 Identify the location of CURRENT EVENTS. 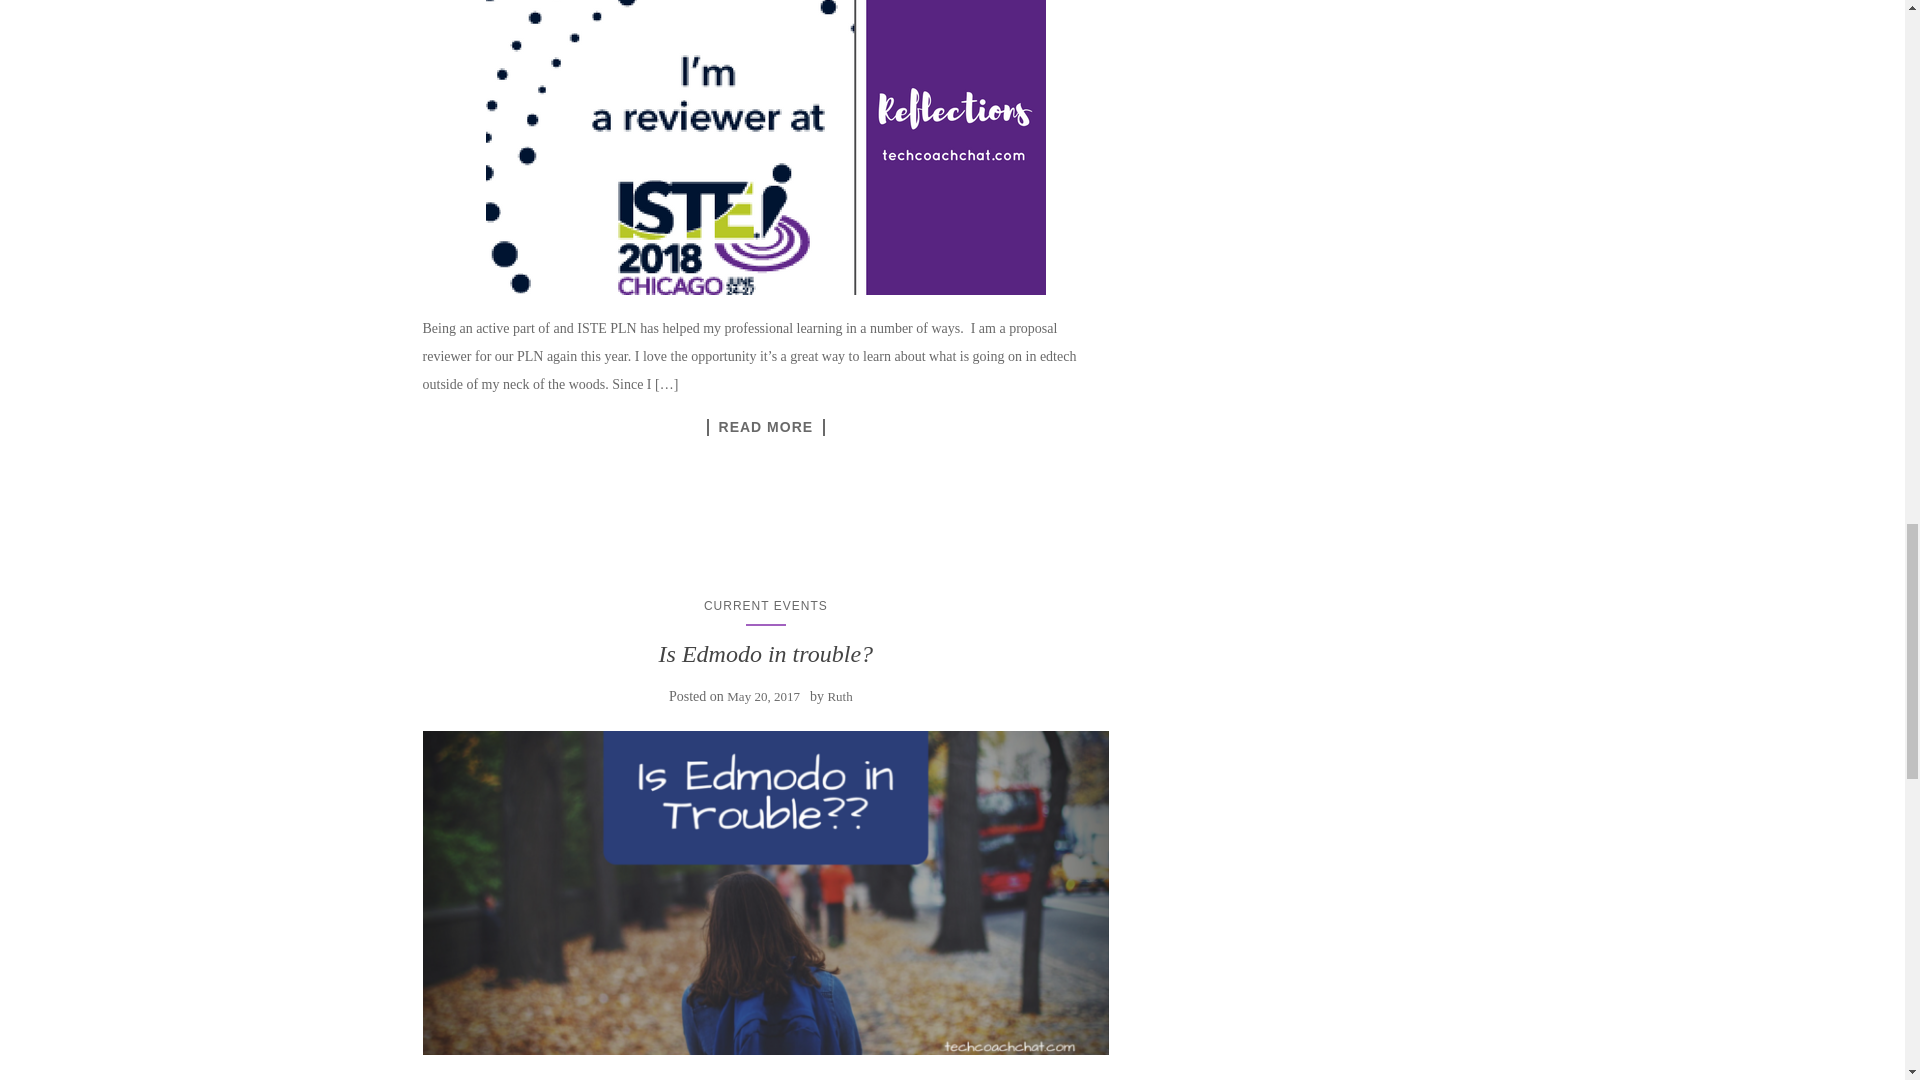
(766, 606).